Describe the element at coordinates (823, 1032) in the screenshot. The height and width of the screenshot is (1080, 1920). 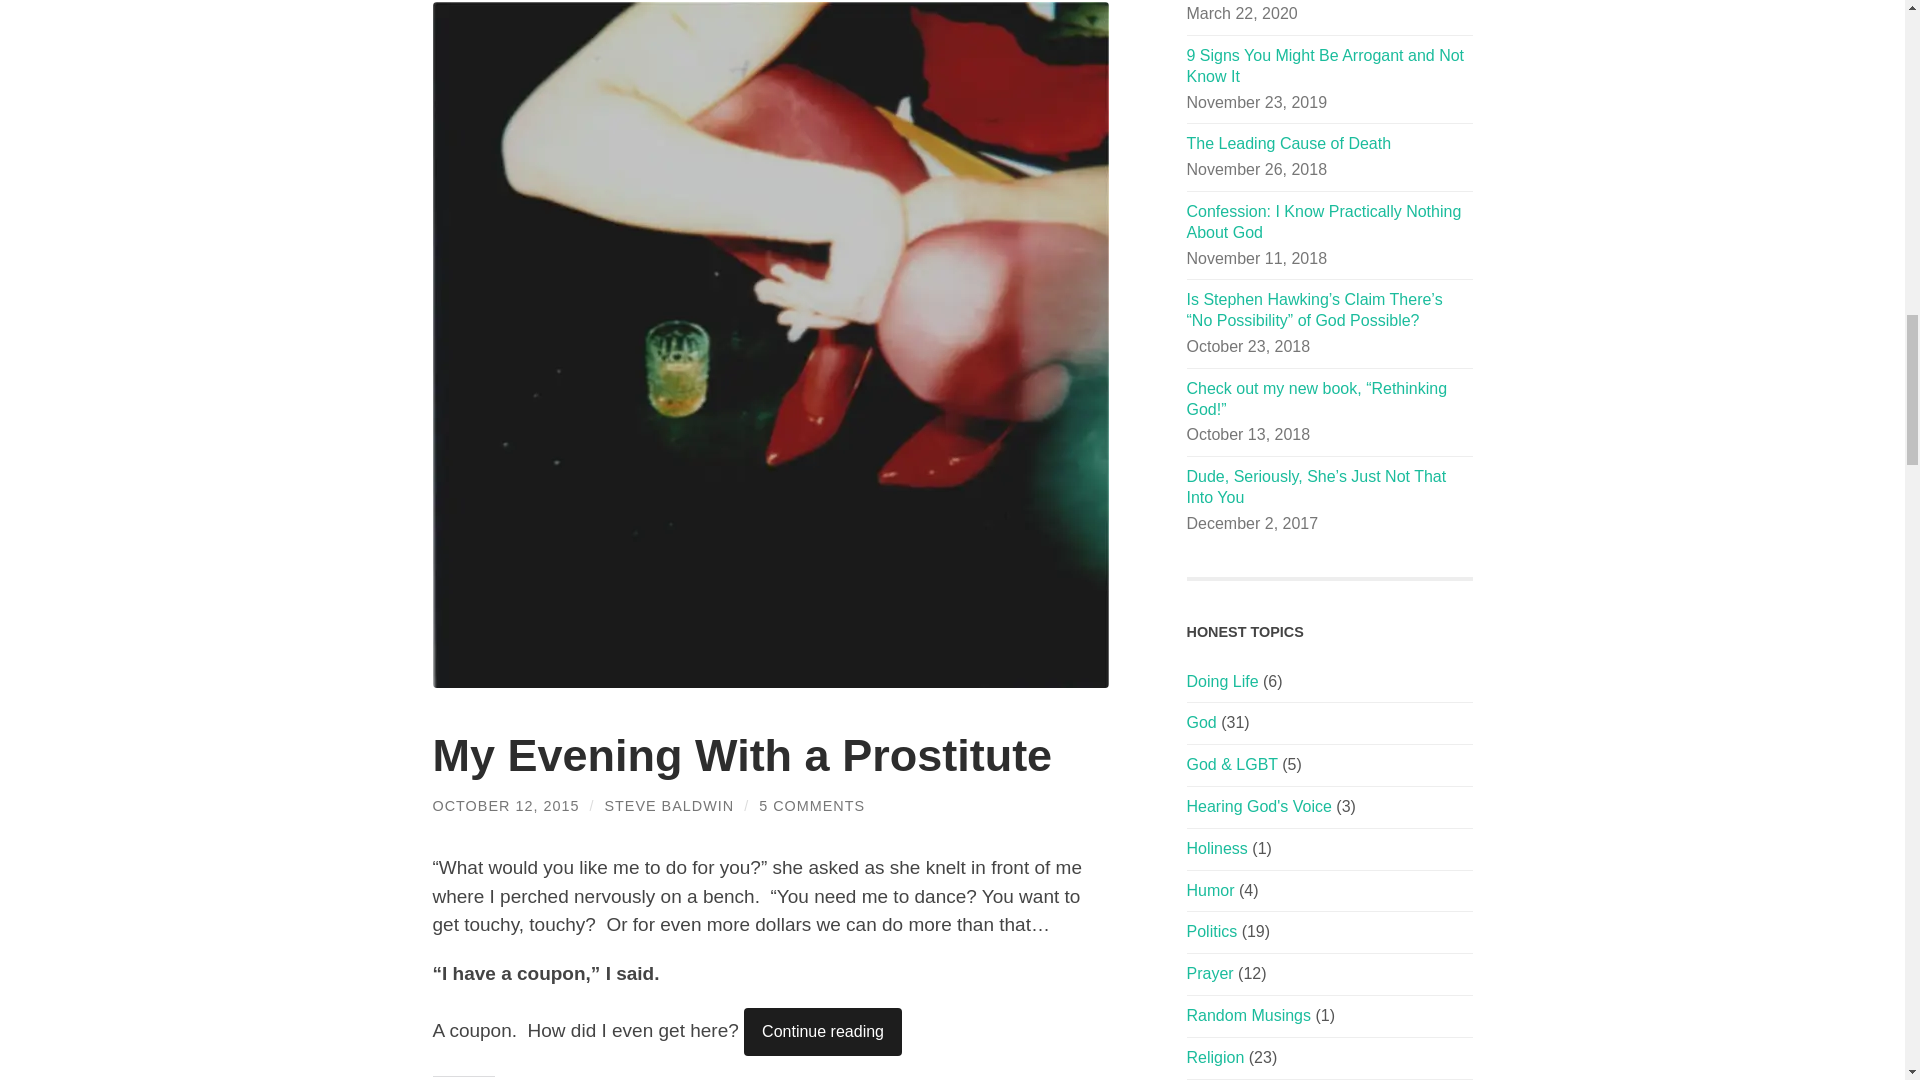
I see `Continue reading` at that location.